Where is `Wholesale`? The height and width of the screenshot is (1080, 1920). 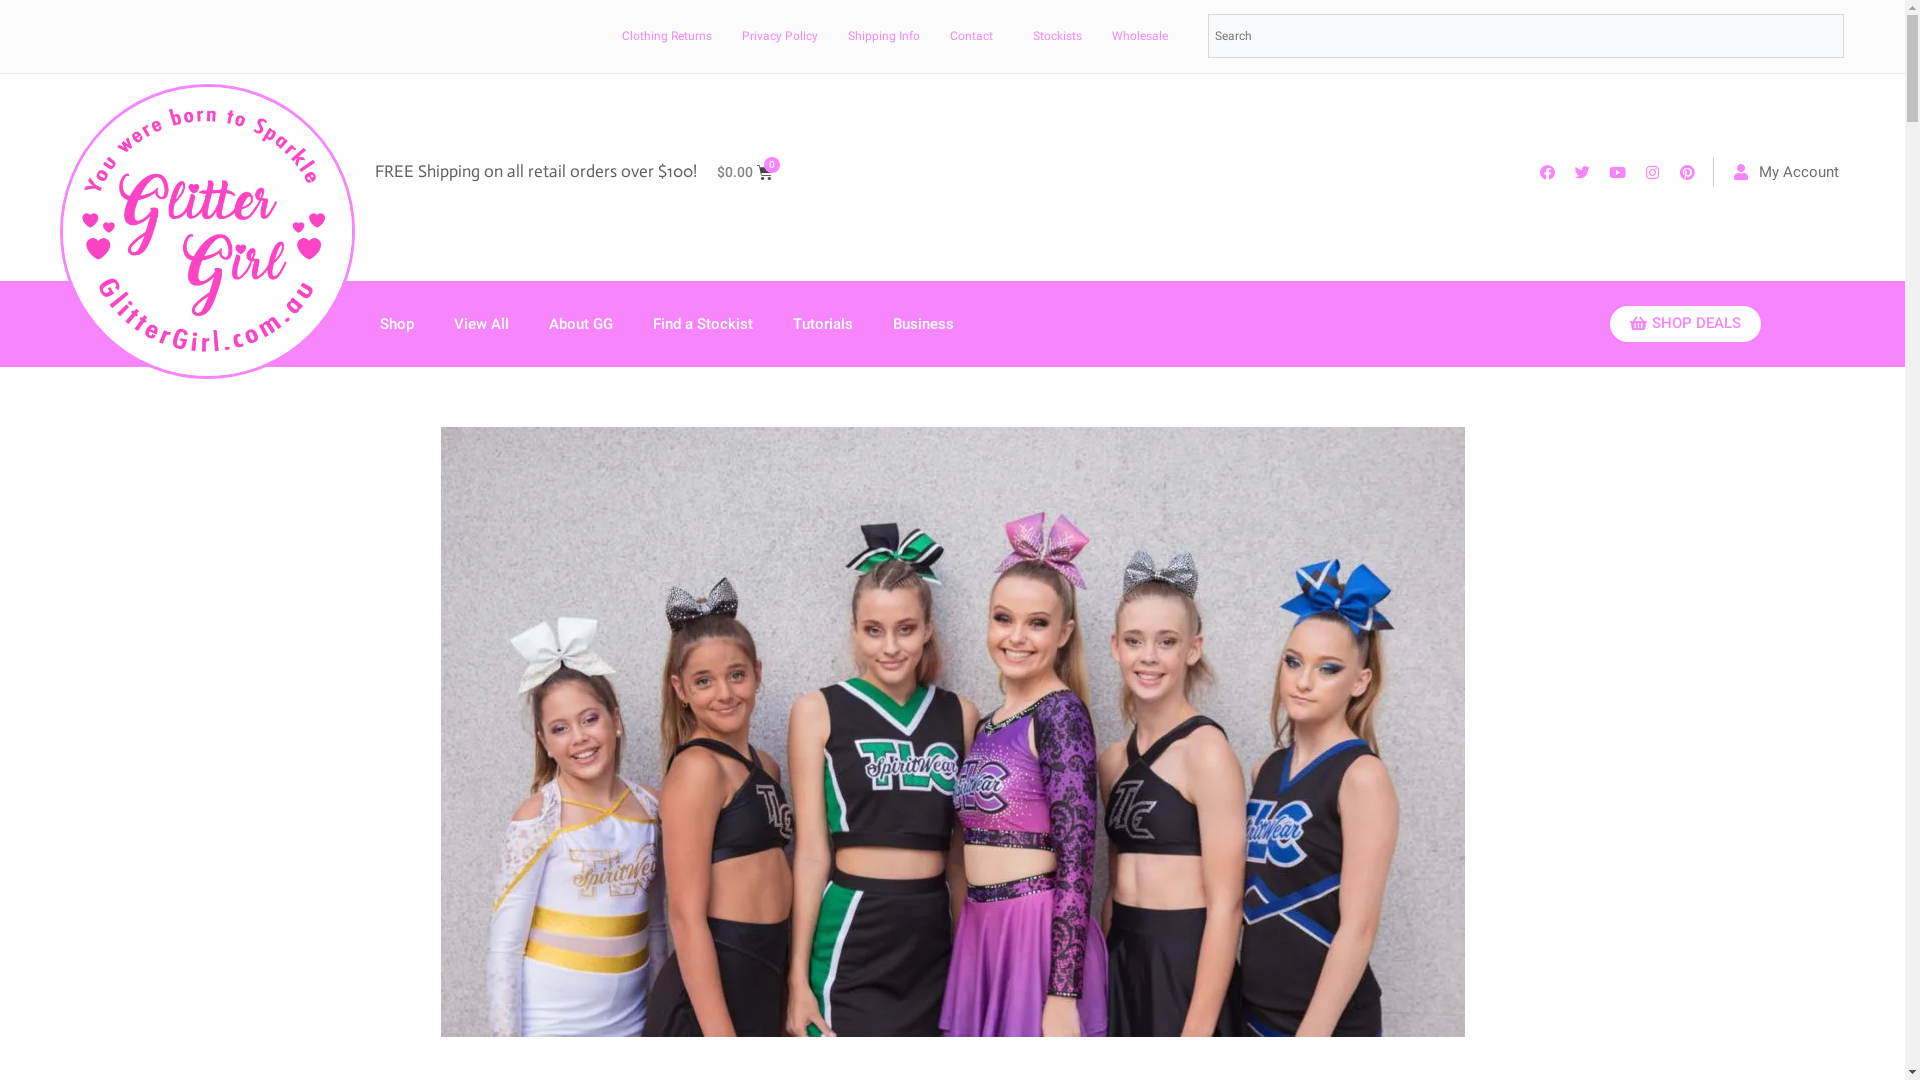 Wholesale is located at coordinates (1140, 36).